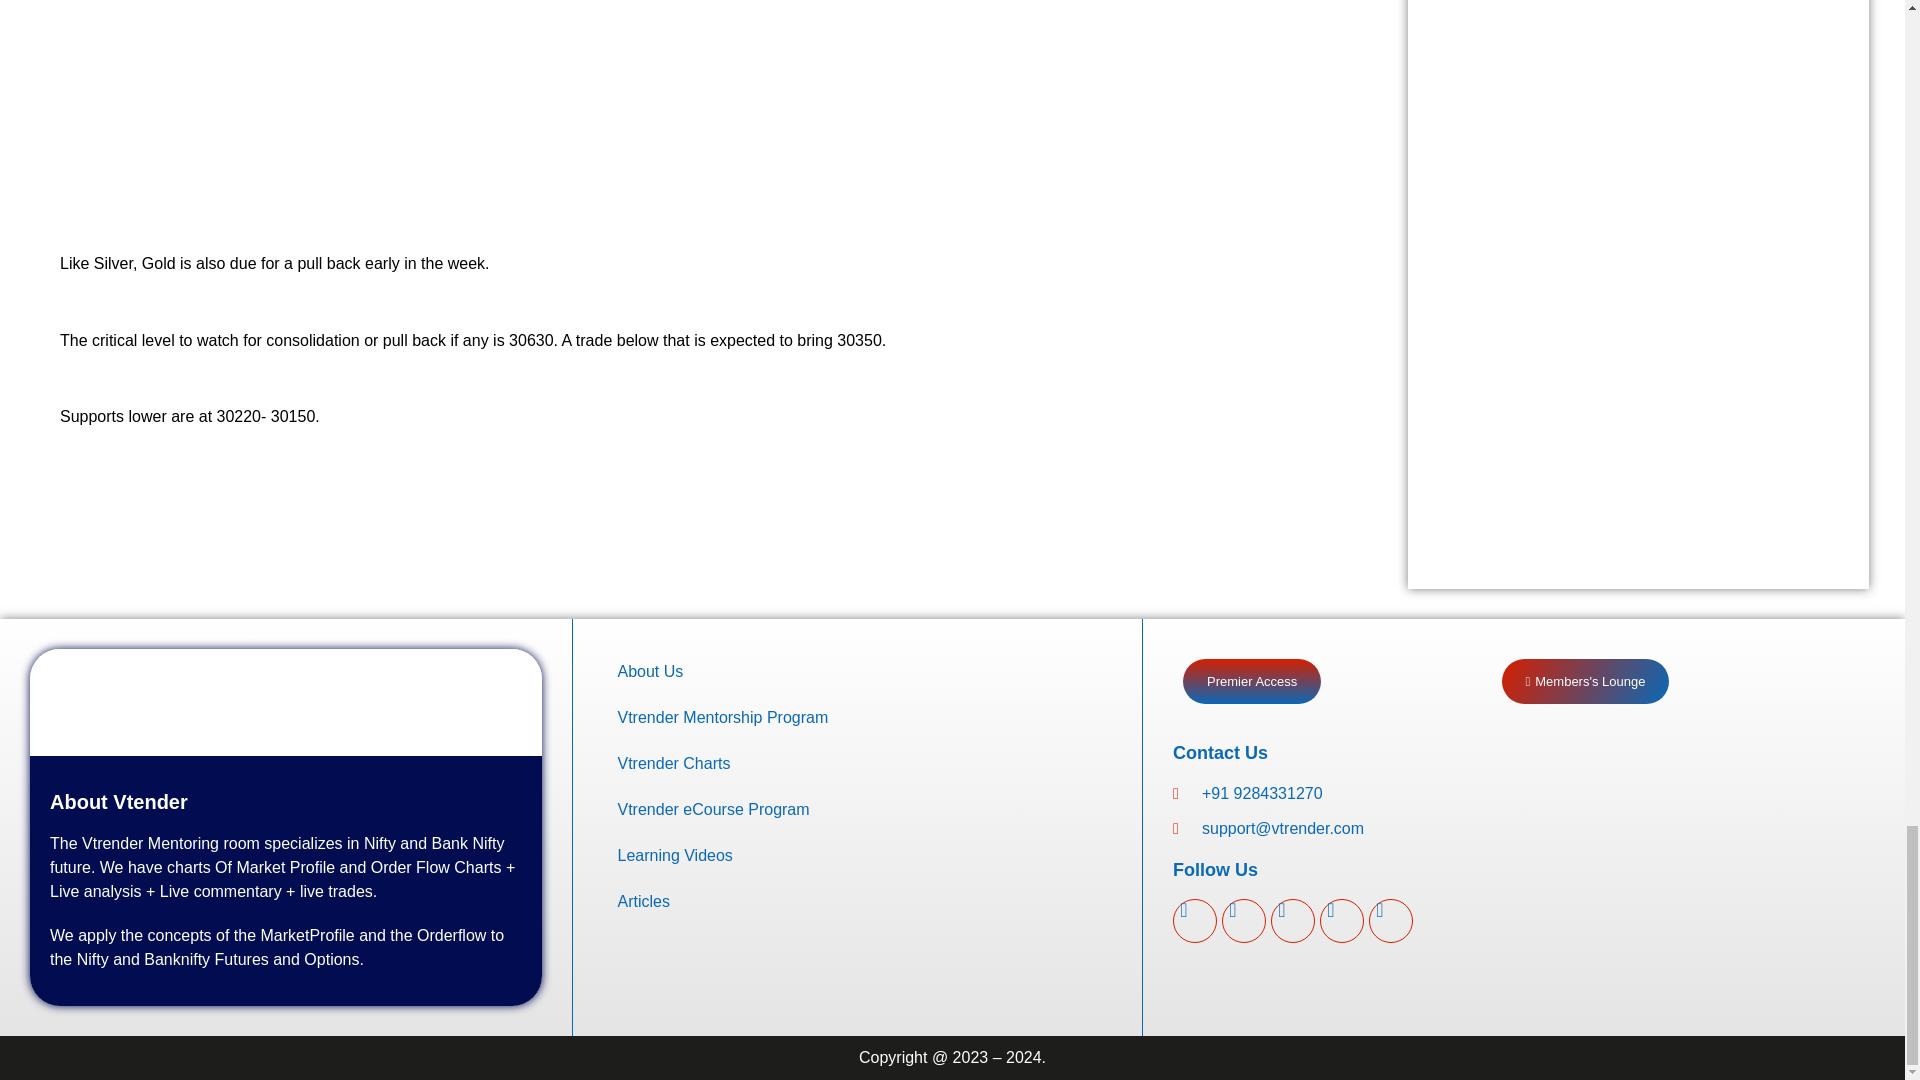 This screenshot has height=1080, width=1920. Describe the element at coordinates (410, 96) in the screenshot. I see `MCX Weekly check 5` at that location.